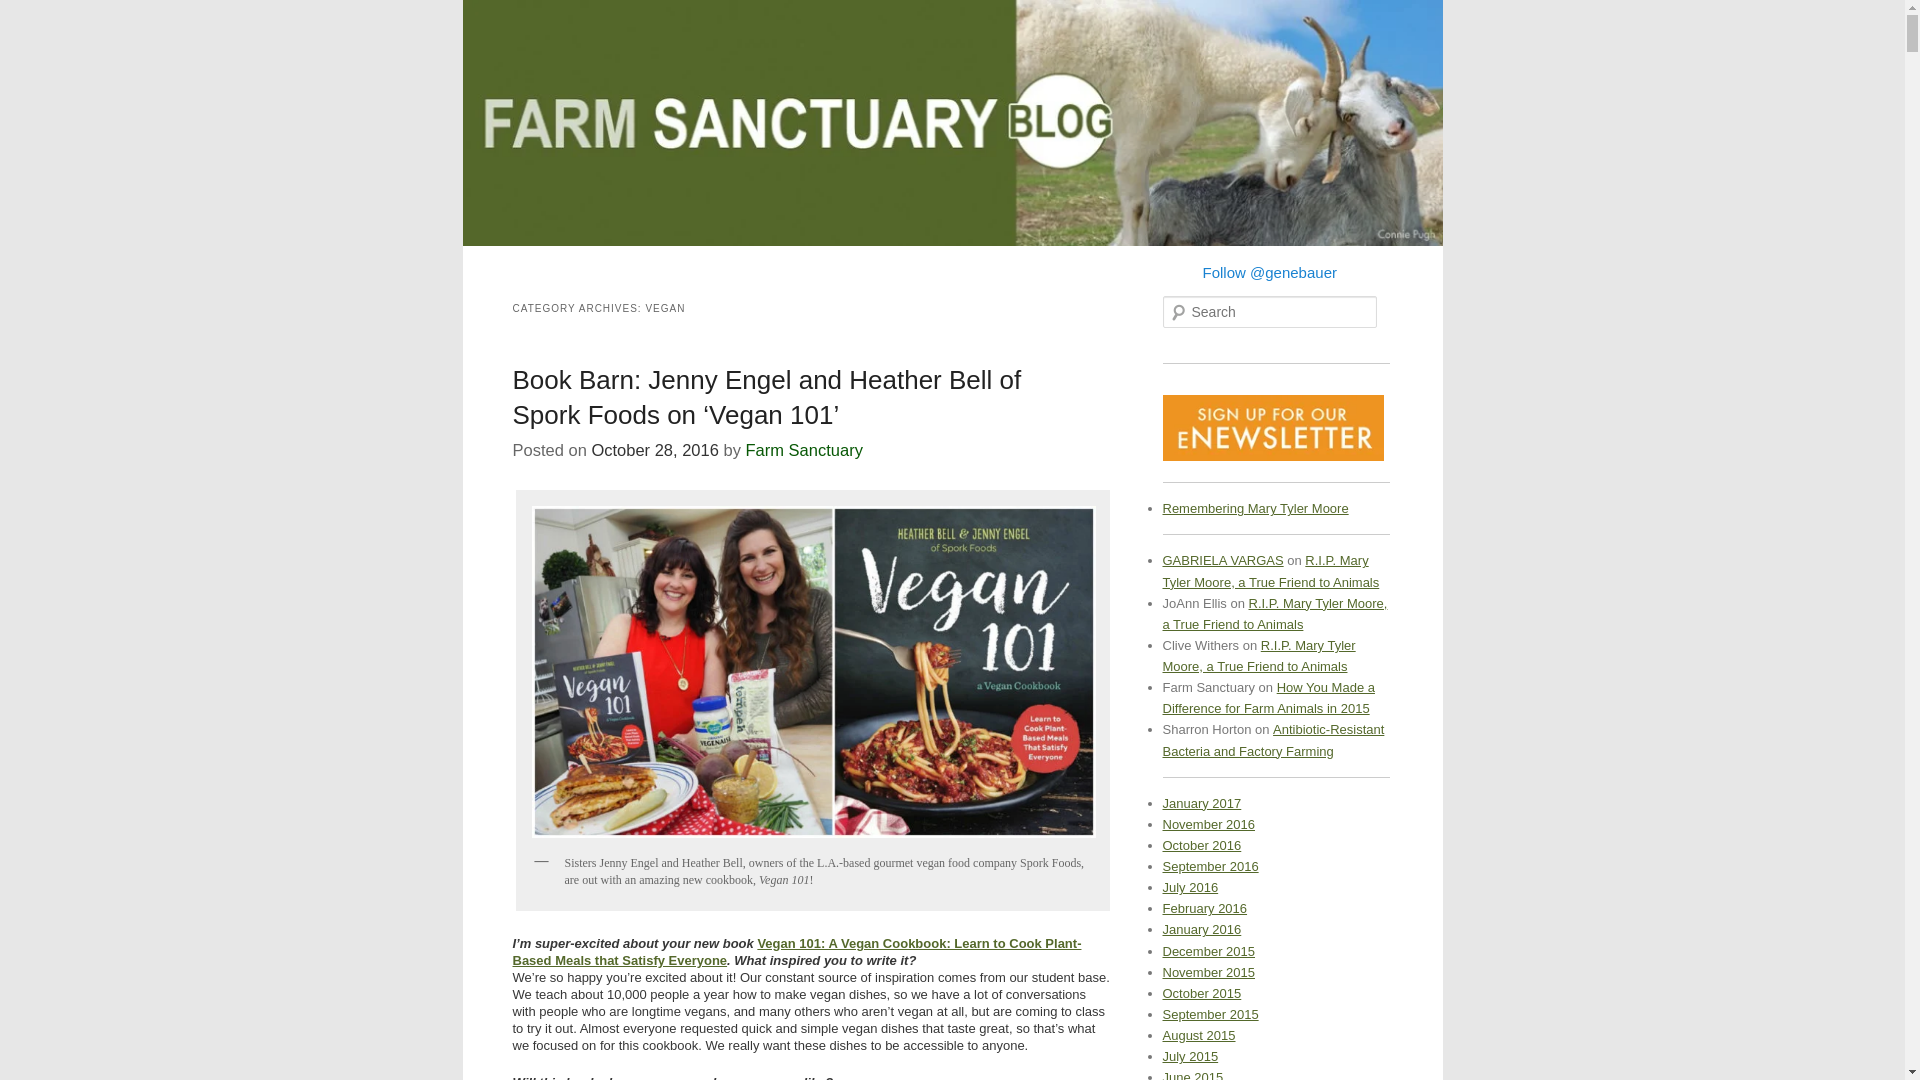 The height and width of the screenshot is (1080, 1920). What do you see at coordinates (574, 268) in the screenshot?
I see `Skip to primary content` at bounding box center [574, 268].